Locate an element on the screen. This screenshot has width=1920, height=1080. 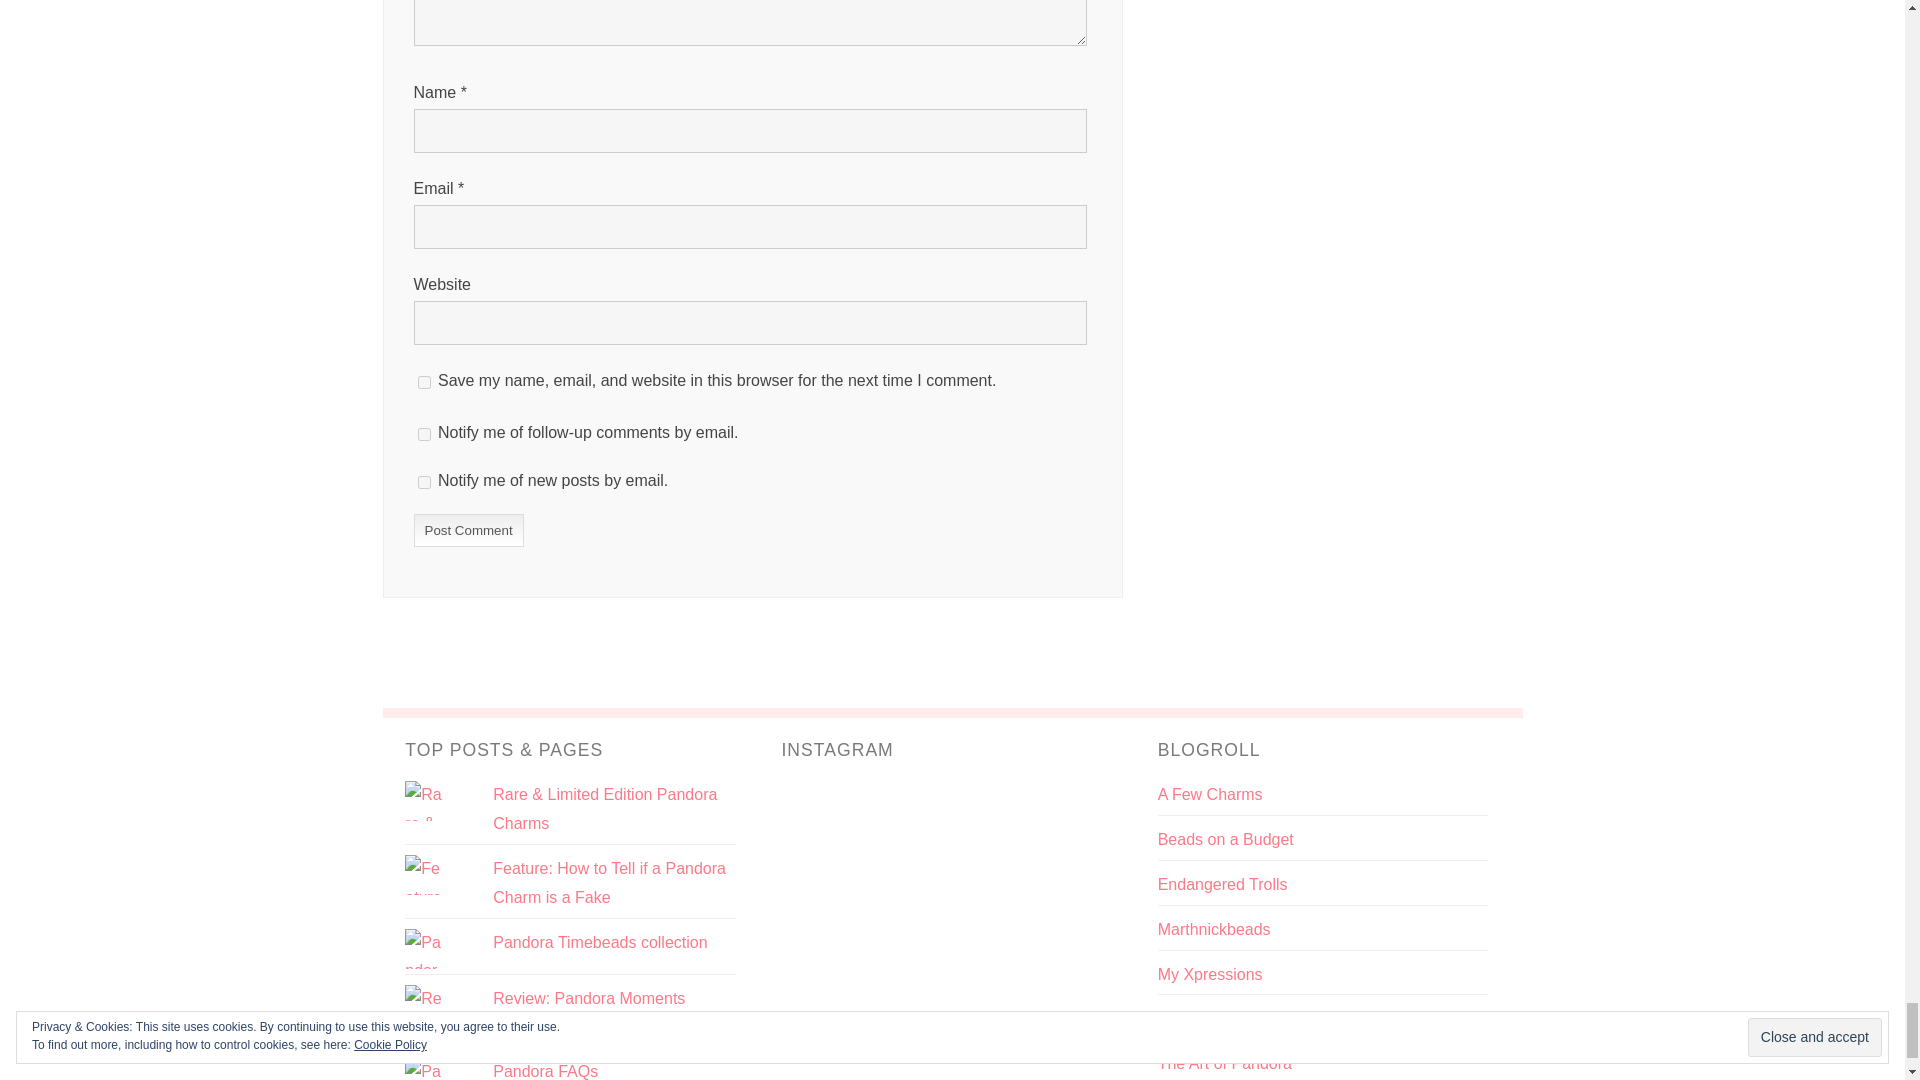
Feature: How to Tell if a Pandora Charm is a Fake is located at coordinates (609, 882).